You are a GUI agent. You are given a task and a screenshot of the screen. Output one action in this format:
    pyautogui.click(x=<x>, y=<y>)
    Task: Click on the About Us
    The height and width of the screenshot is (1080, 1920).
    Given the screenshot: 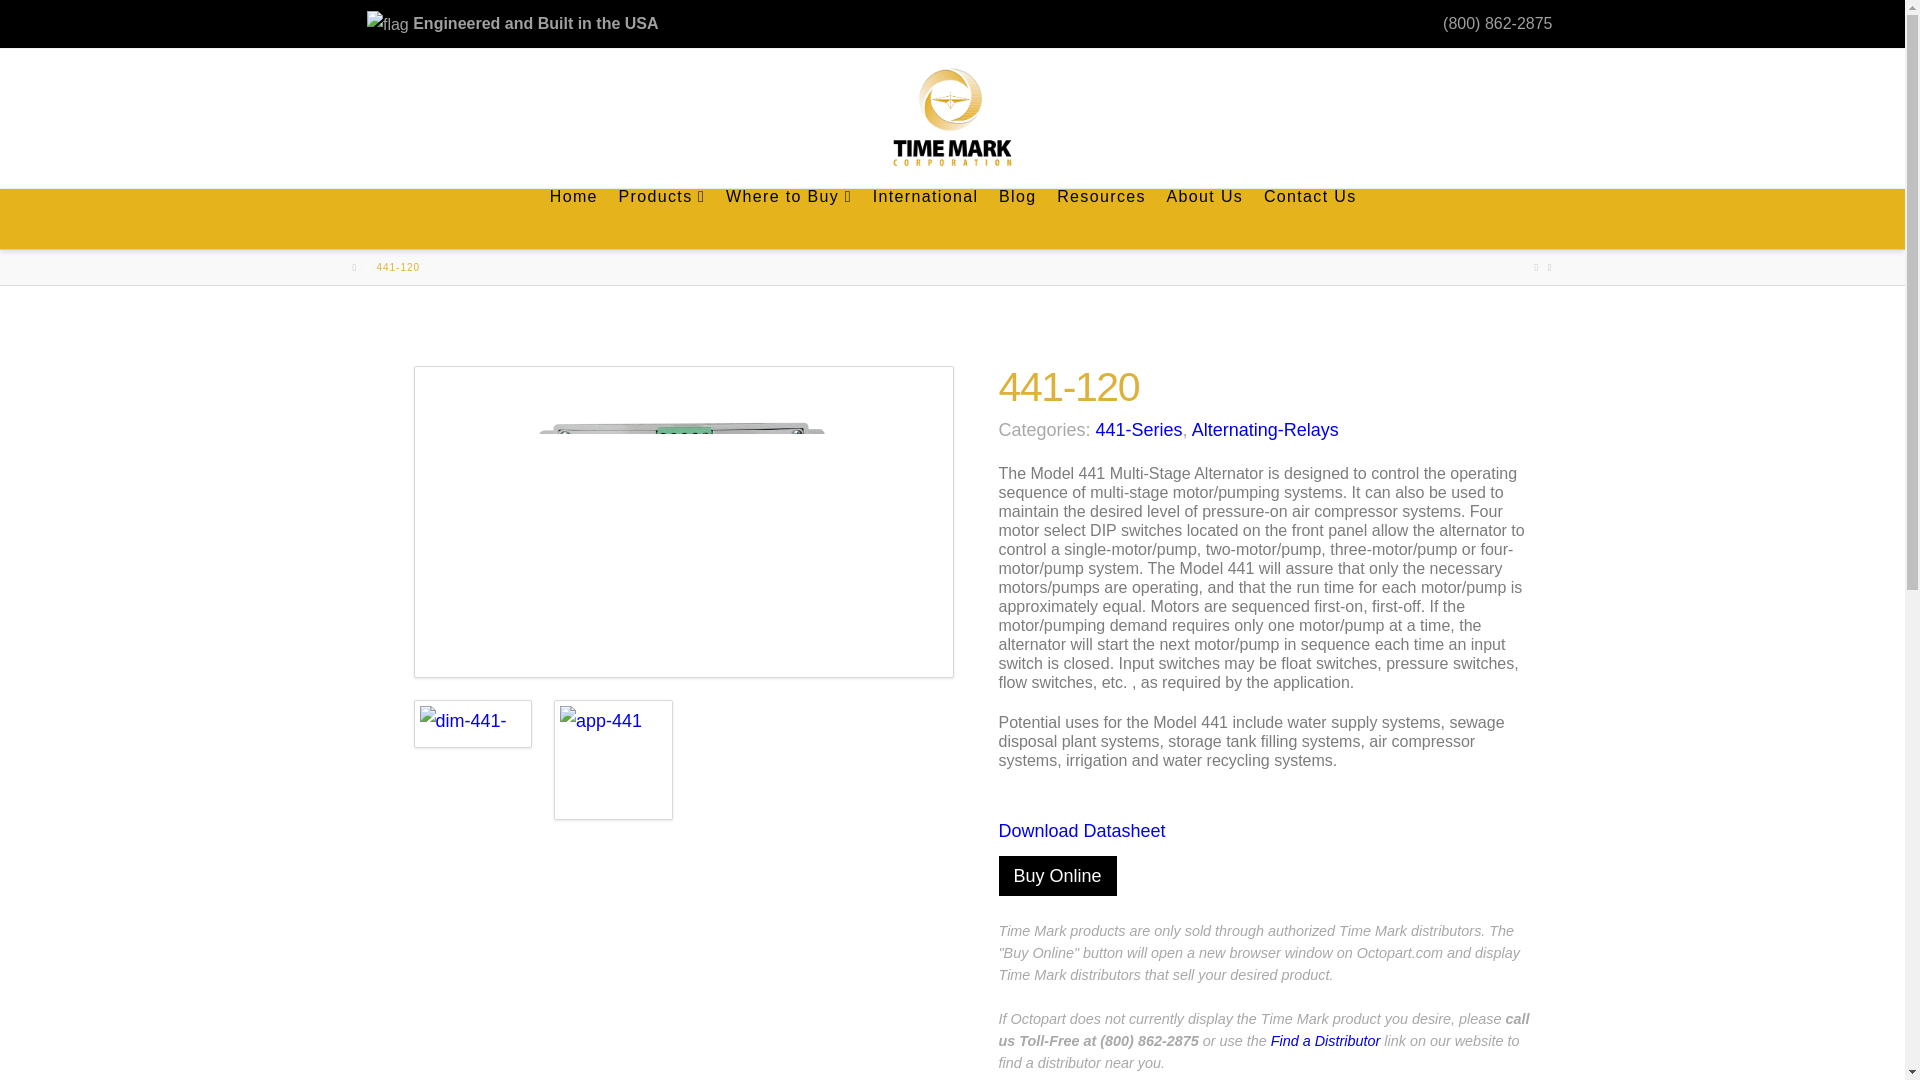 What is the action you would take?
    pyautogui.click(x=1204, y=219)
    